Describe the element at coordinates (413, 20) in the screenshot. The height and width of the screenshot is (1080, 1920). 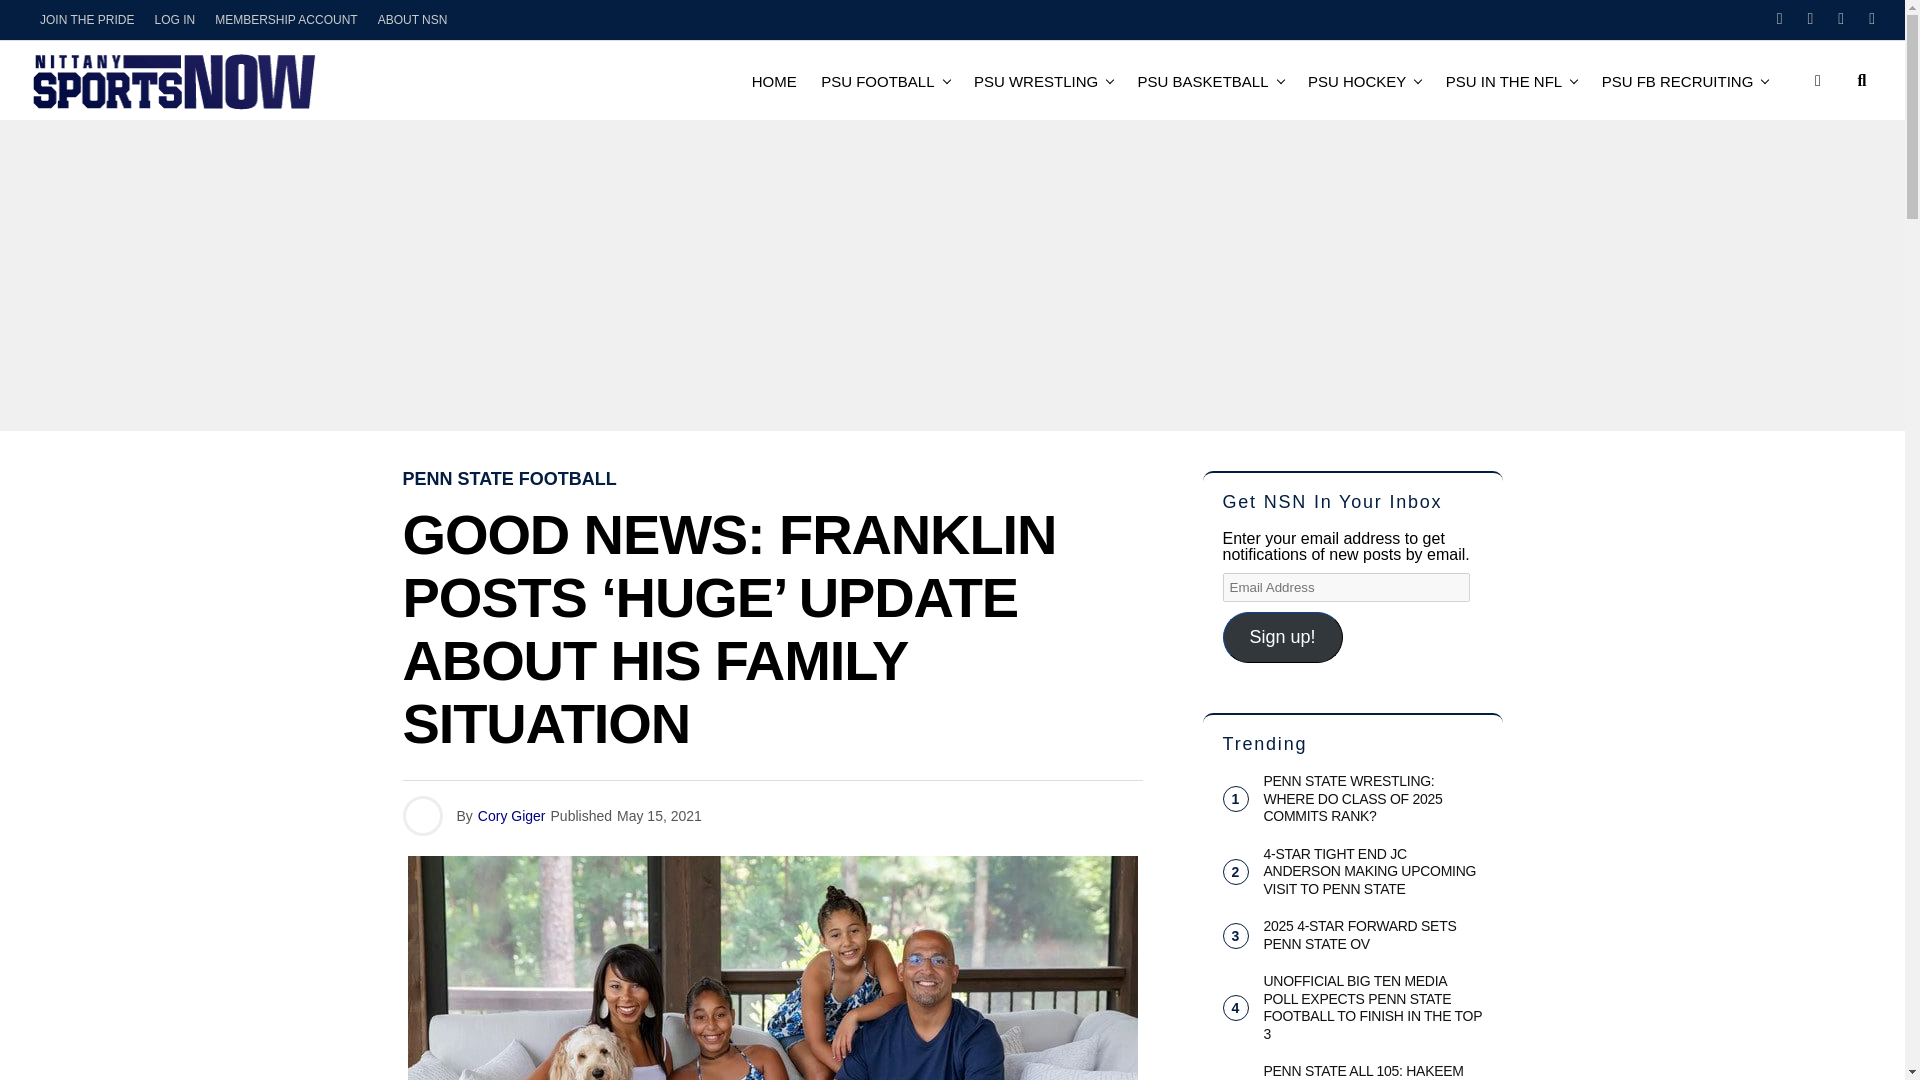
I see `ABOUT NSN` at that location.